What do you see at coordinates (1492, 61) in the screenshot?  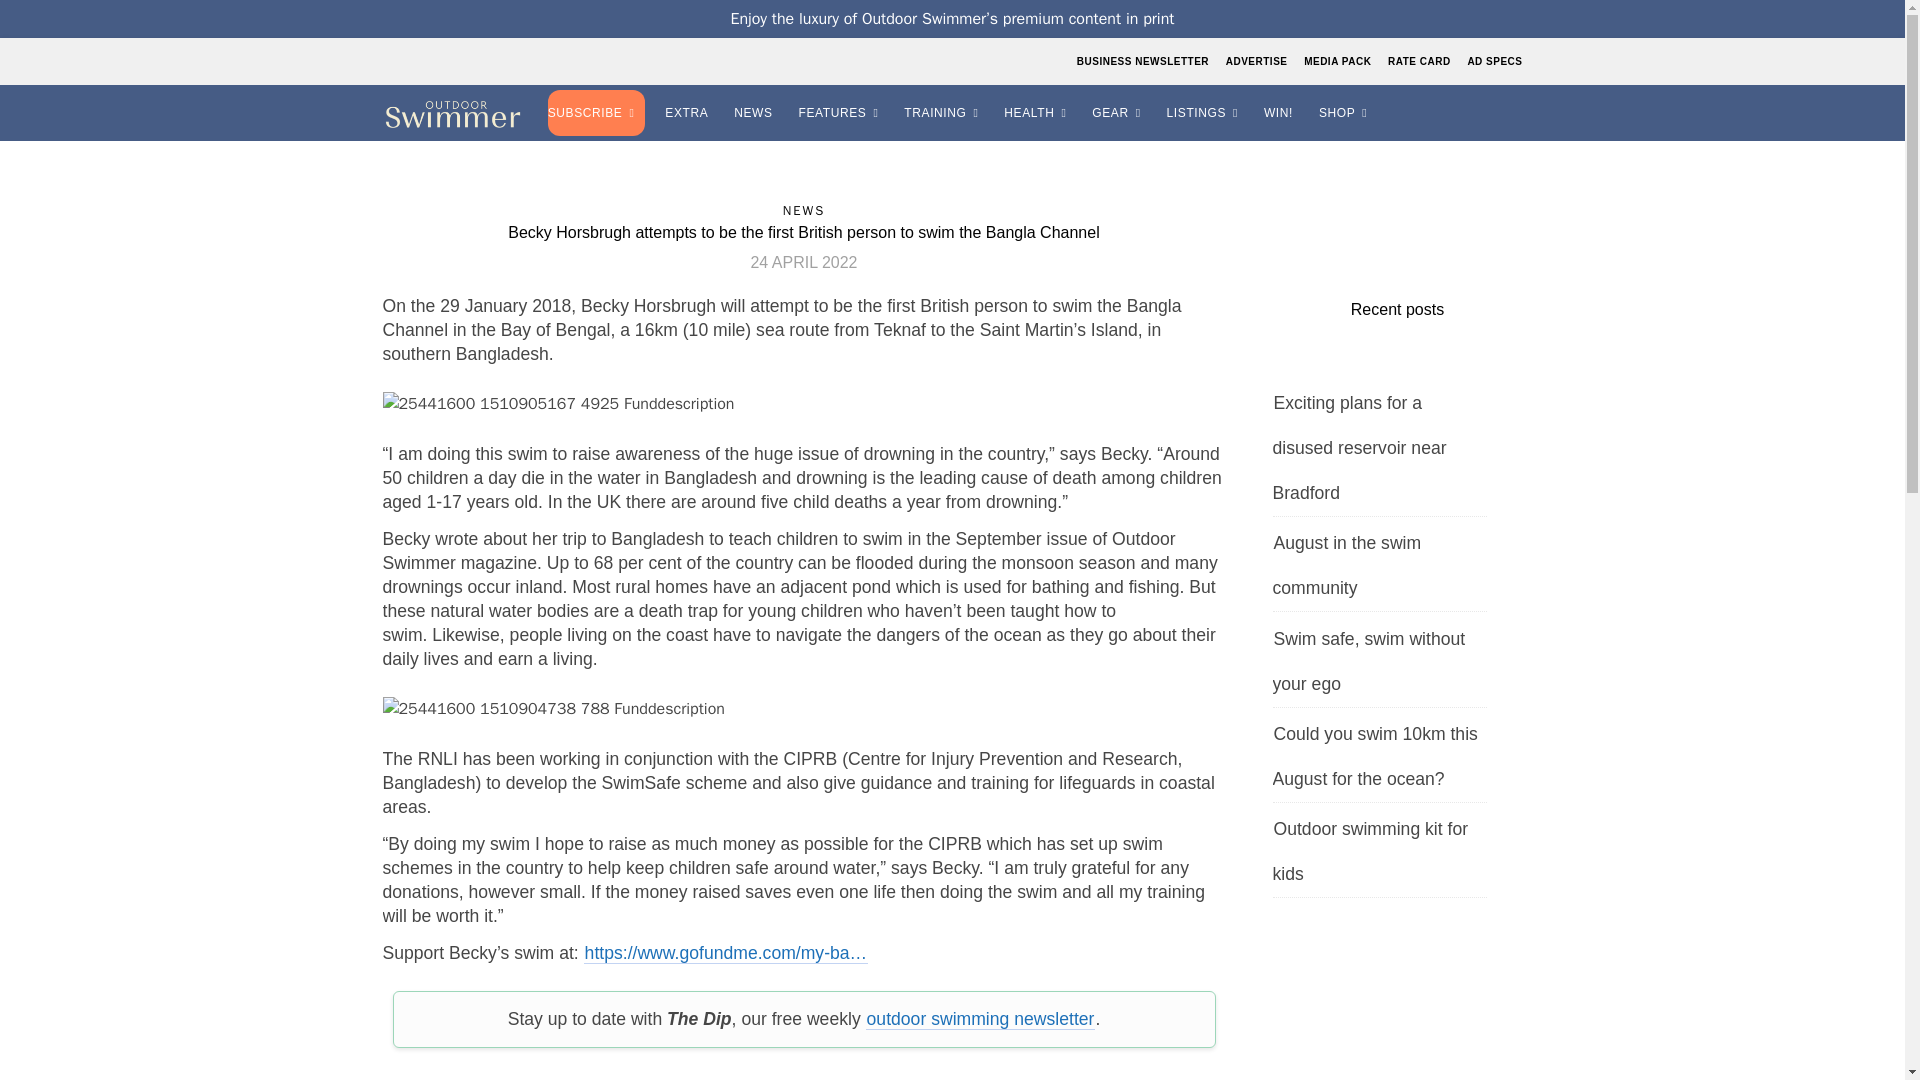 I see `AD SPECS` at bounding box center [1492, 61].